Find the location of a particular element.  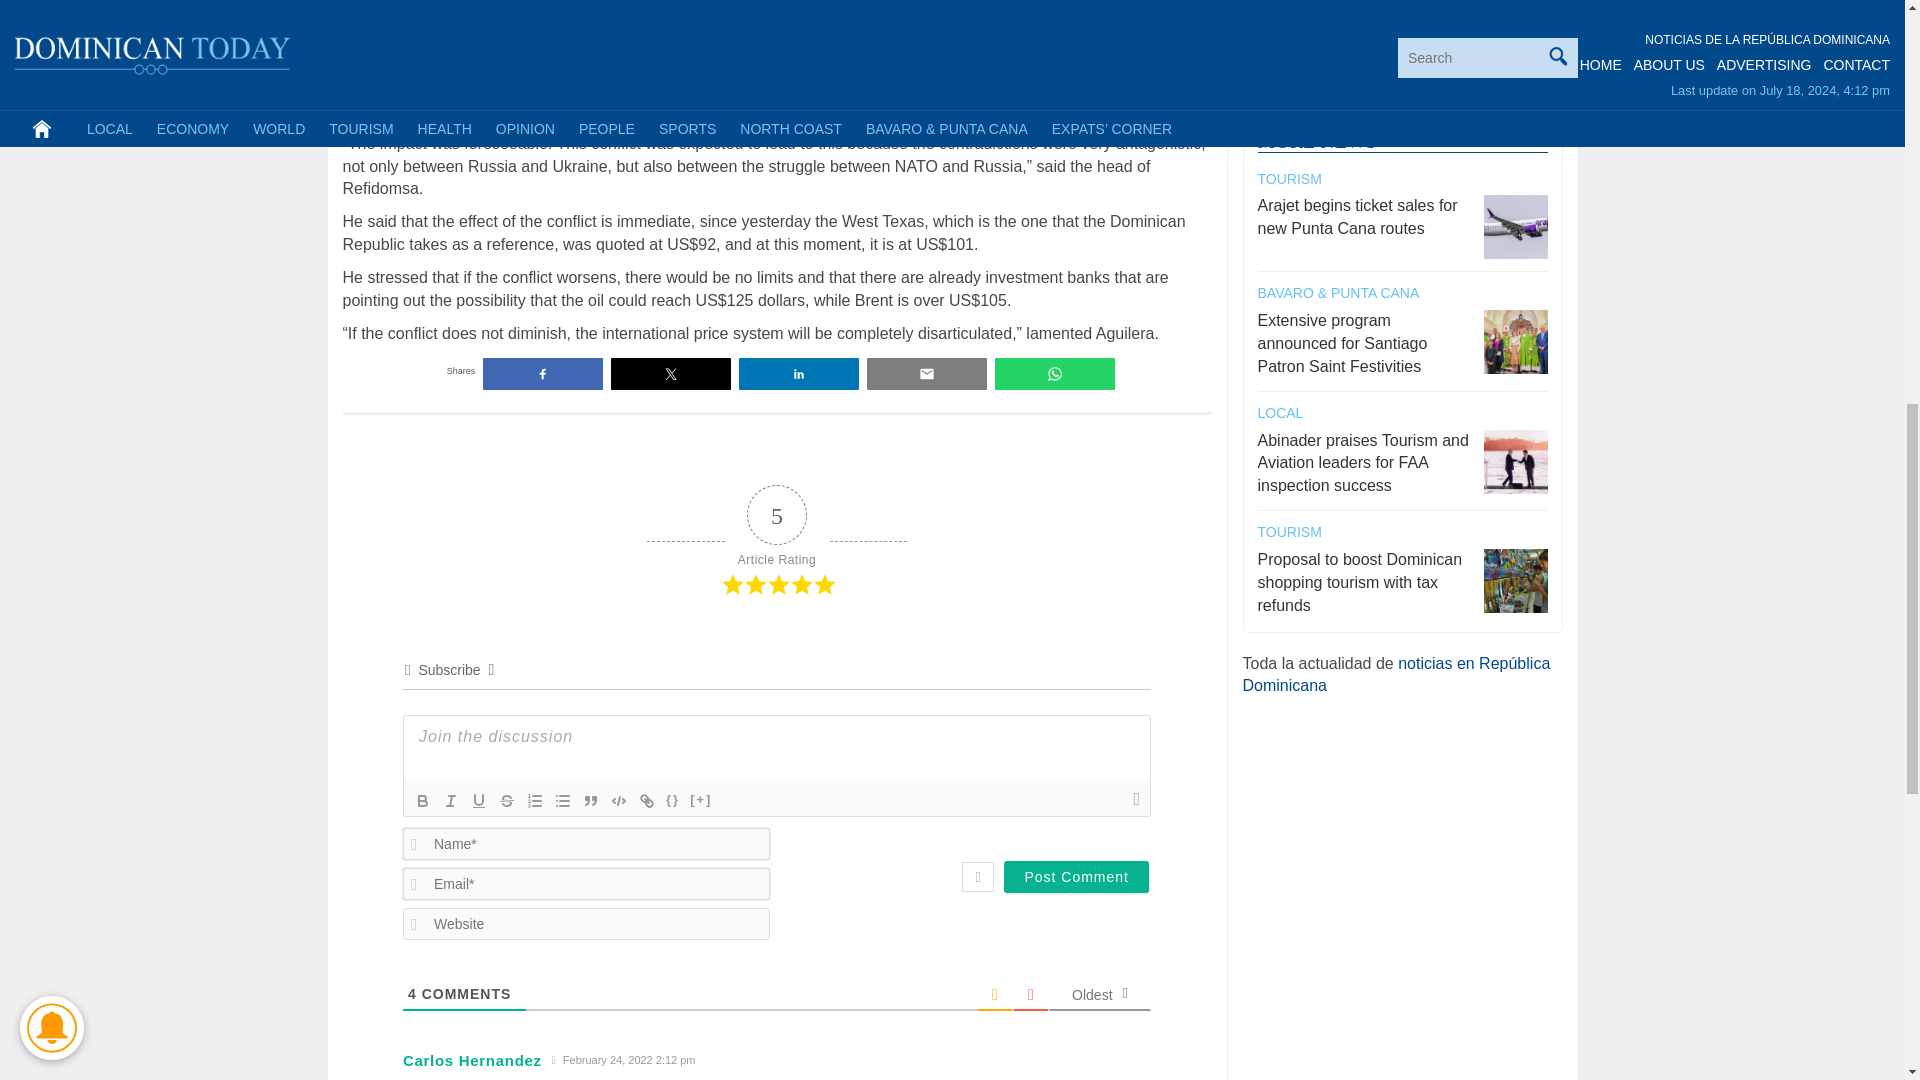

Spoiler is located at coordinates (700, 801).